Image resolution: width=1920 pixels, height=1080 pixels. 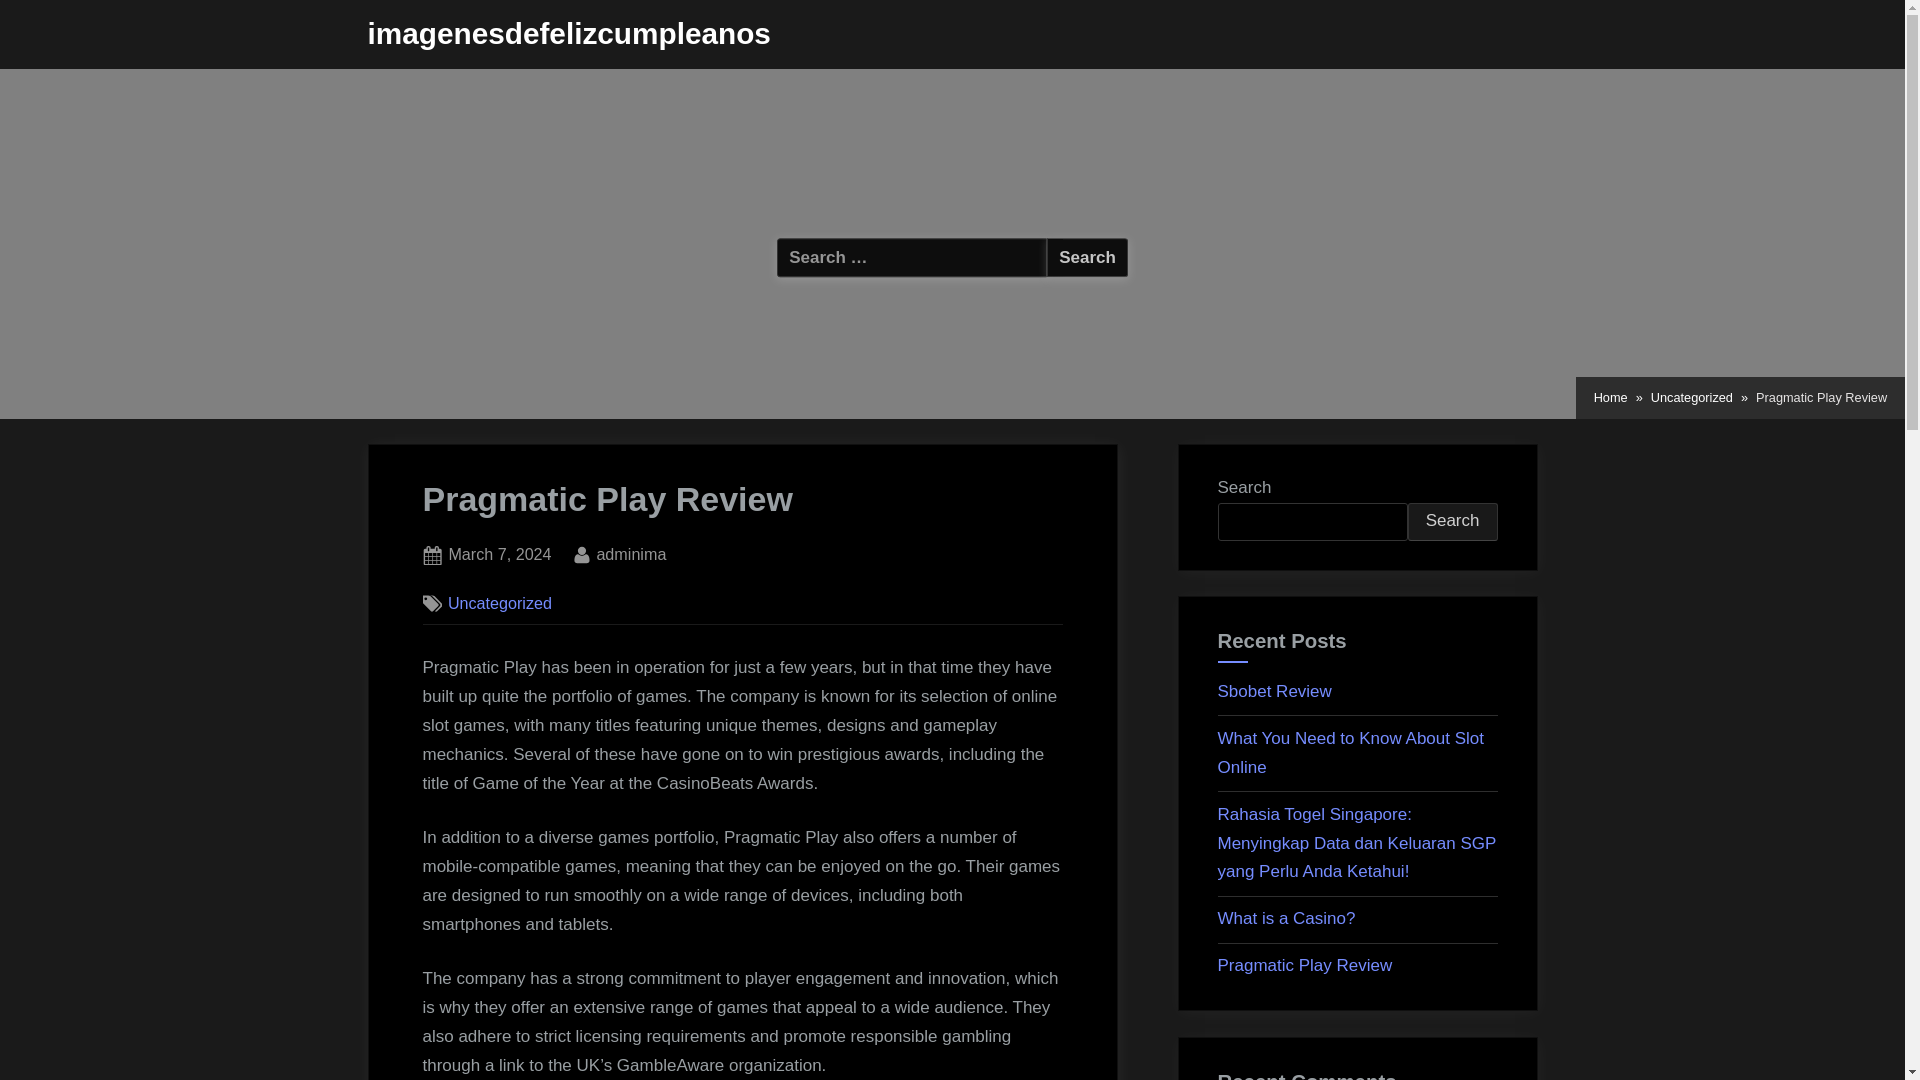 What do you see at coordinates (1274, 690) in the screenshot?
I see `Sbobet Review` at bounding box center [1274, 690].